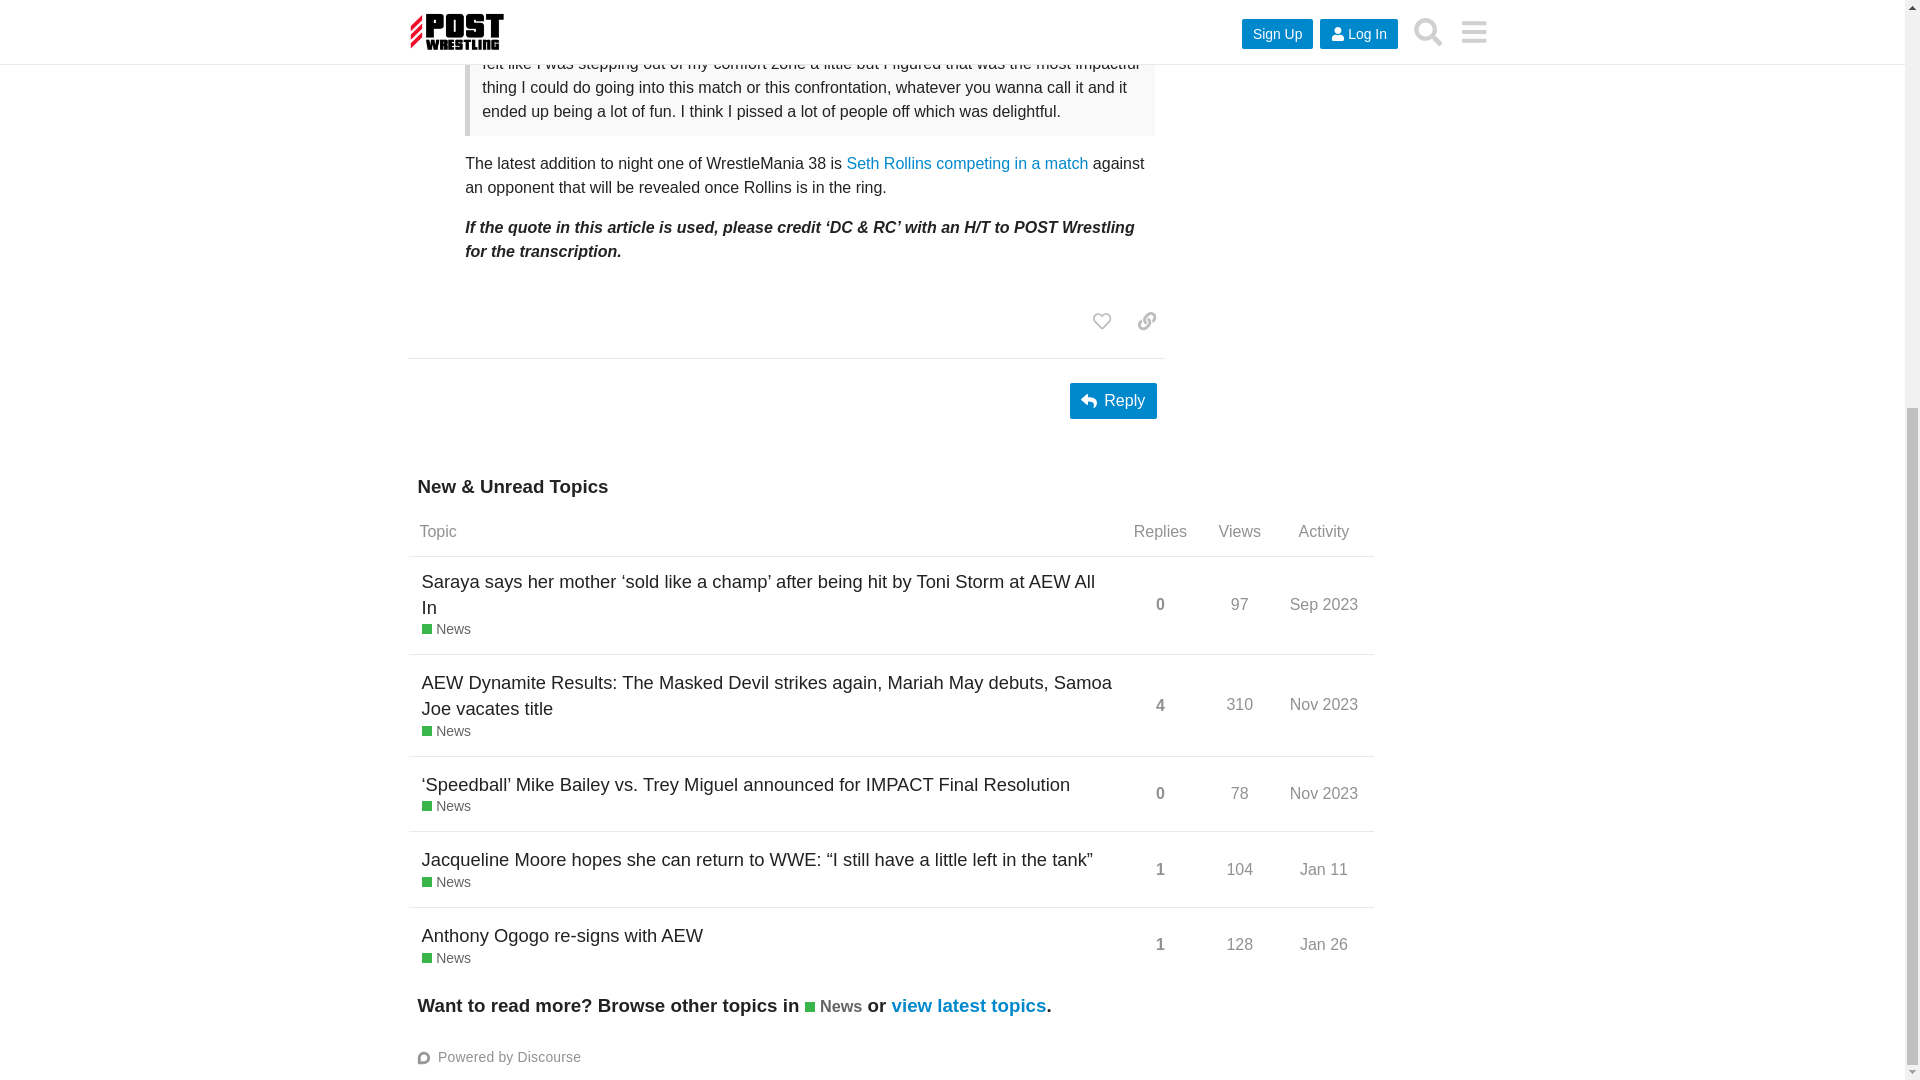 Image resolution: width=1920 pixels, height=1080 pixels. I want to click on copy a link to this post to clipboard, so click(1146, 320).